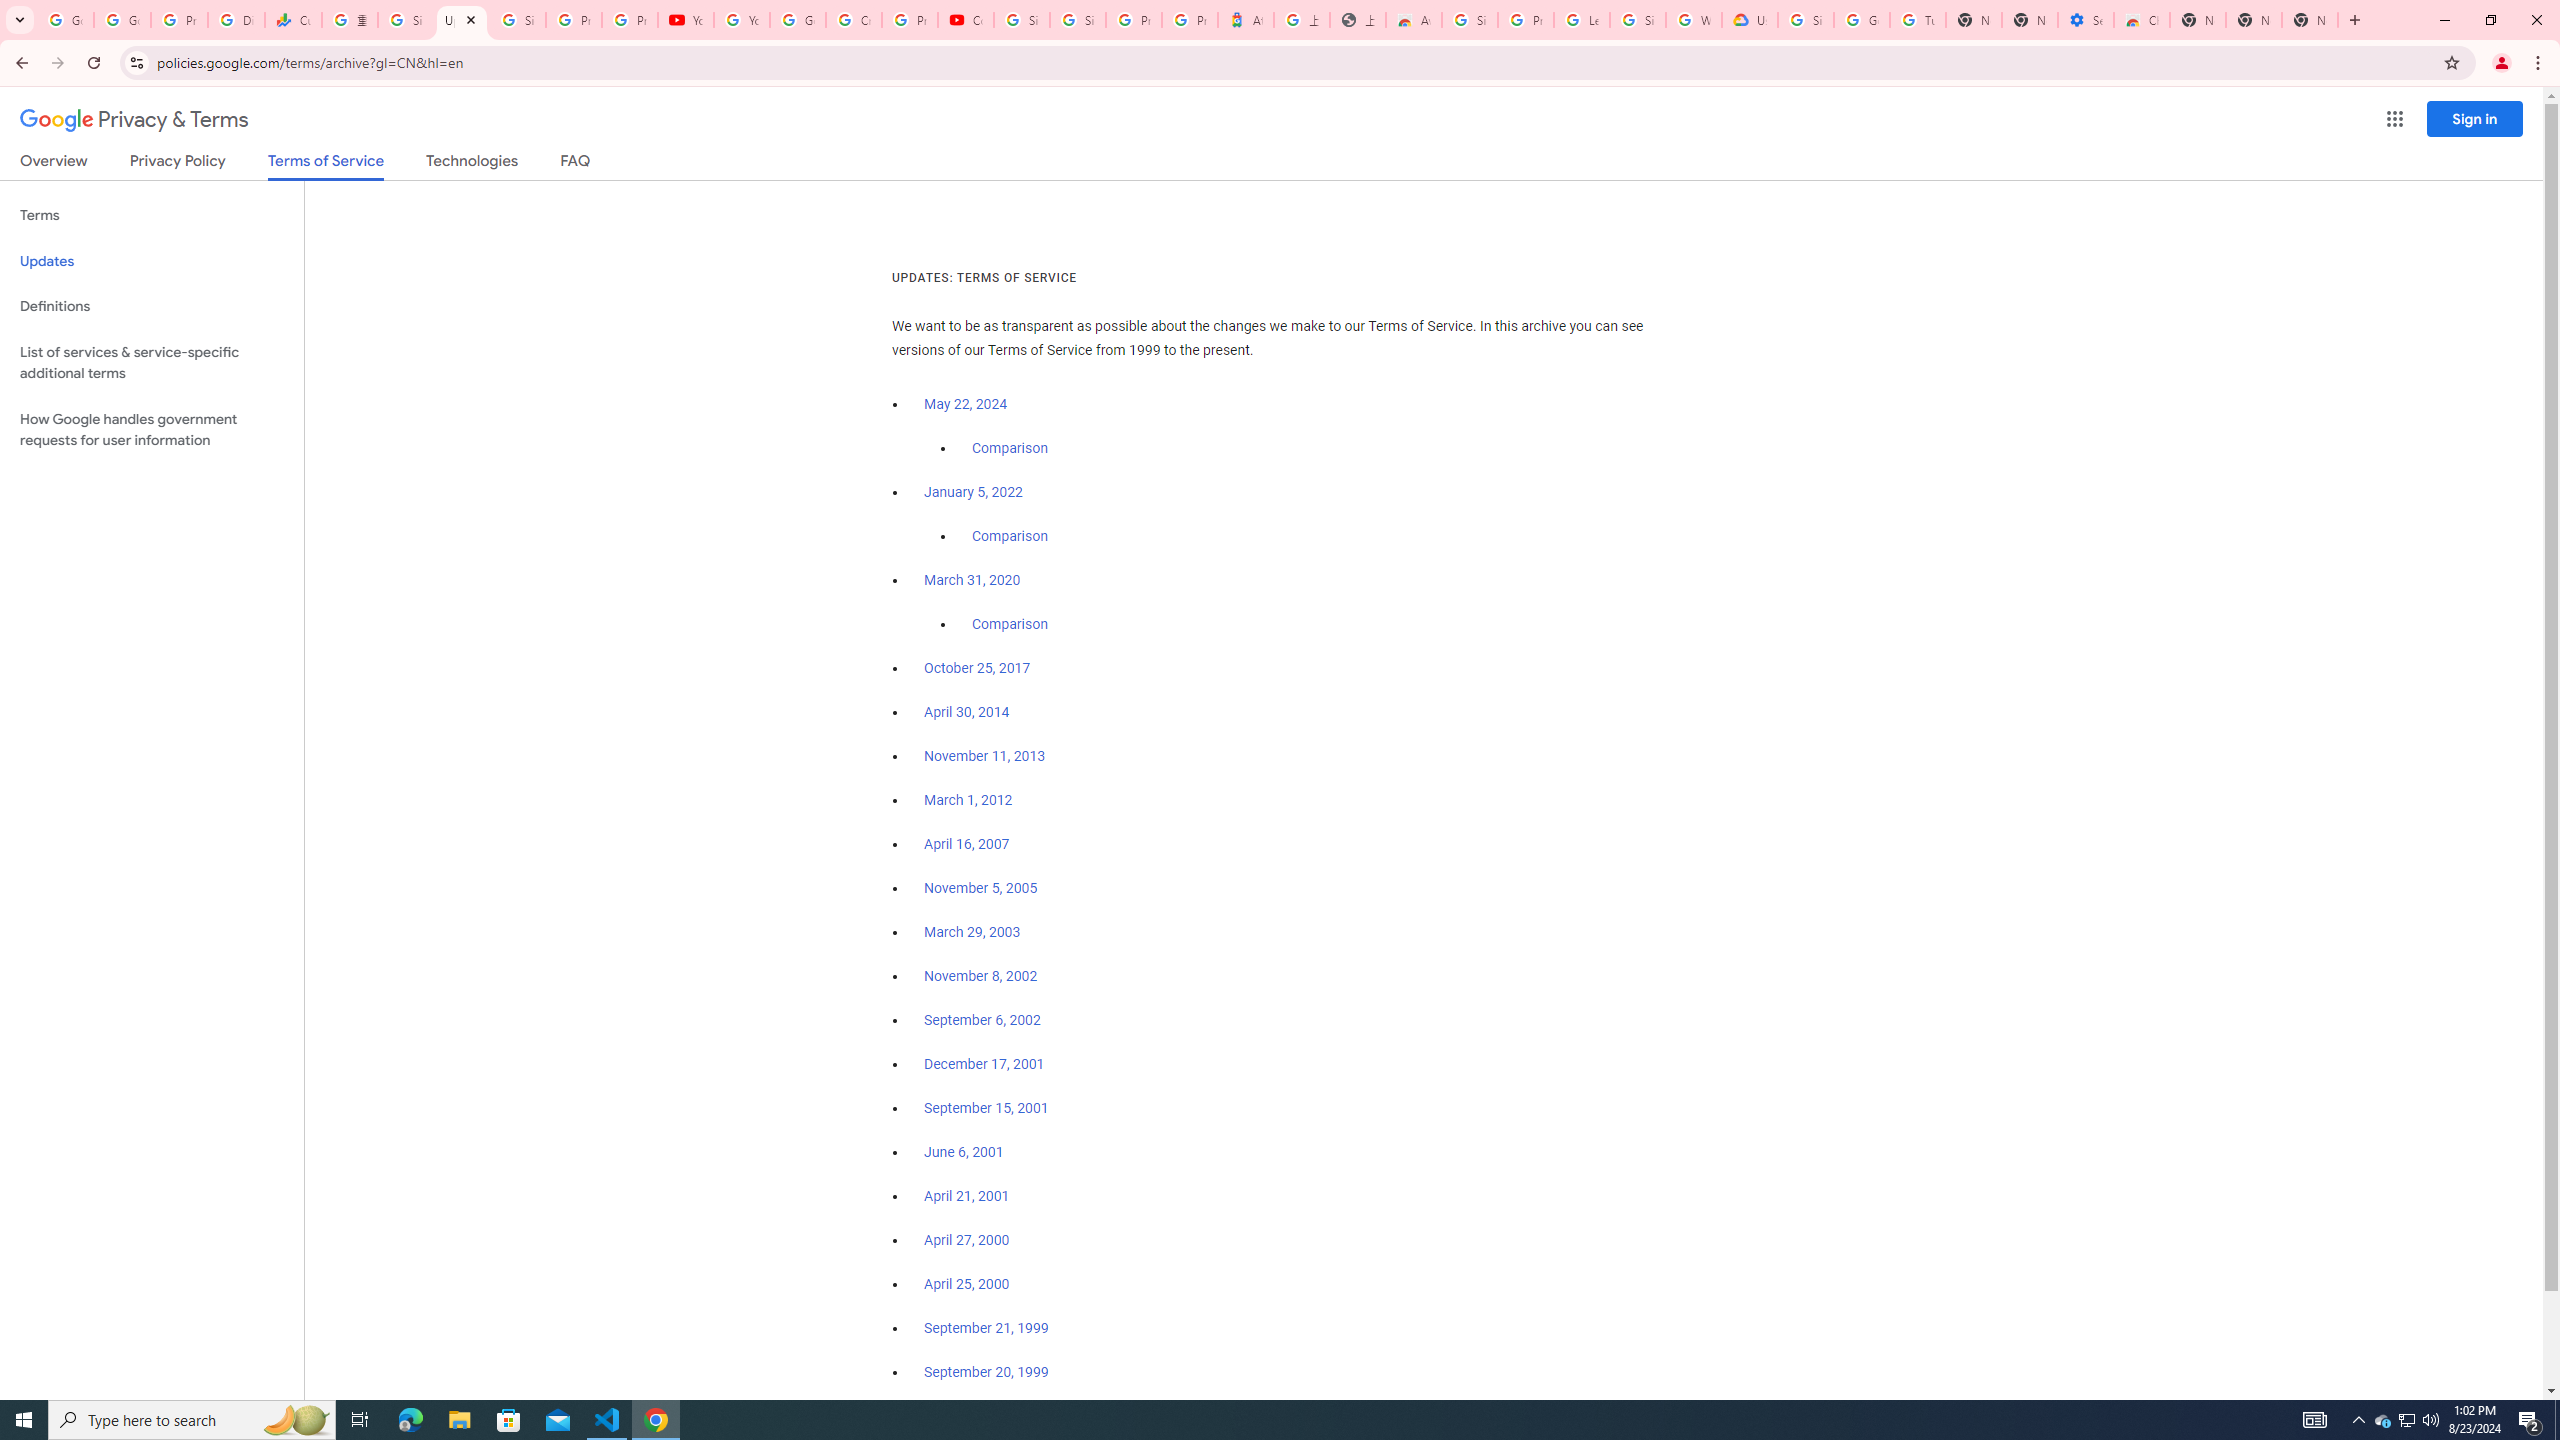  Describe the element at coordinates (325, 166) in the screenshot. I see `Terms of Service` at that location.